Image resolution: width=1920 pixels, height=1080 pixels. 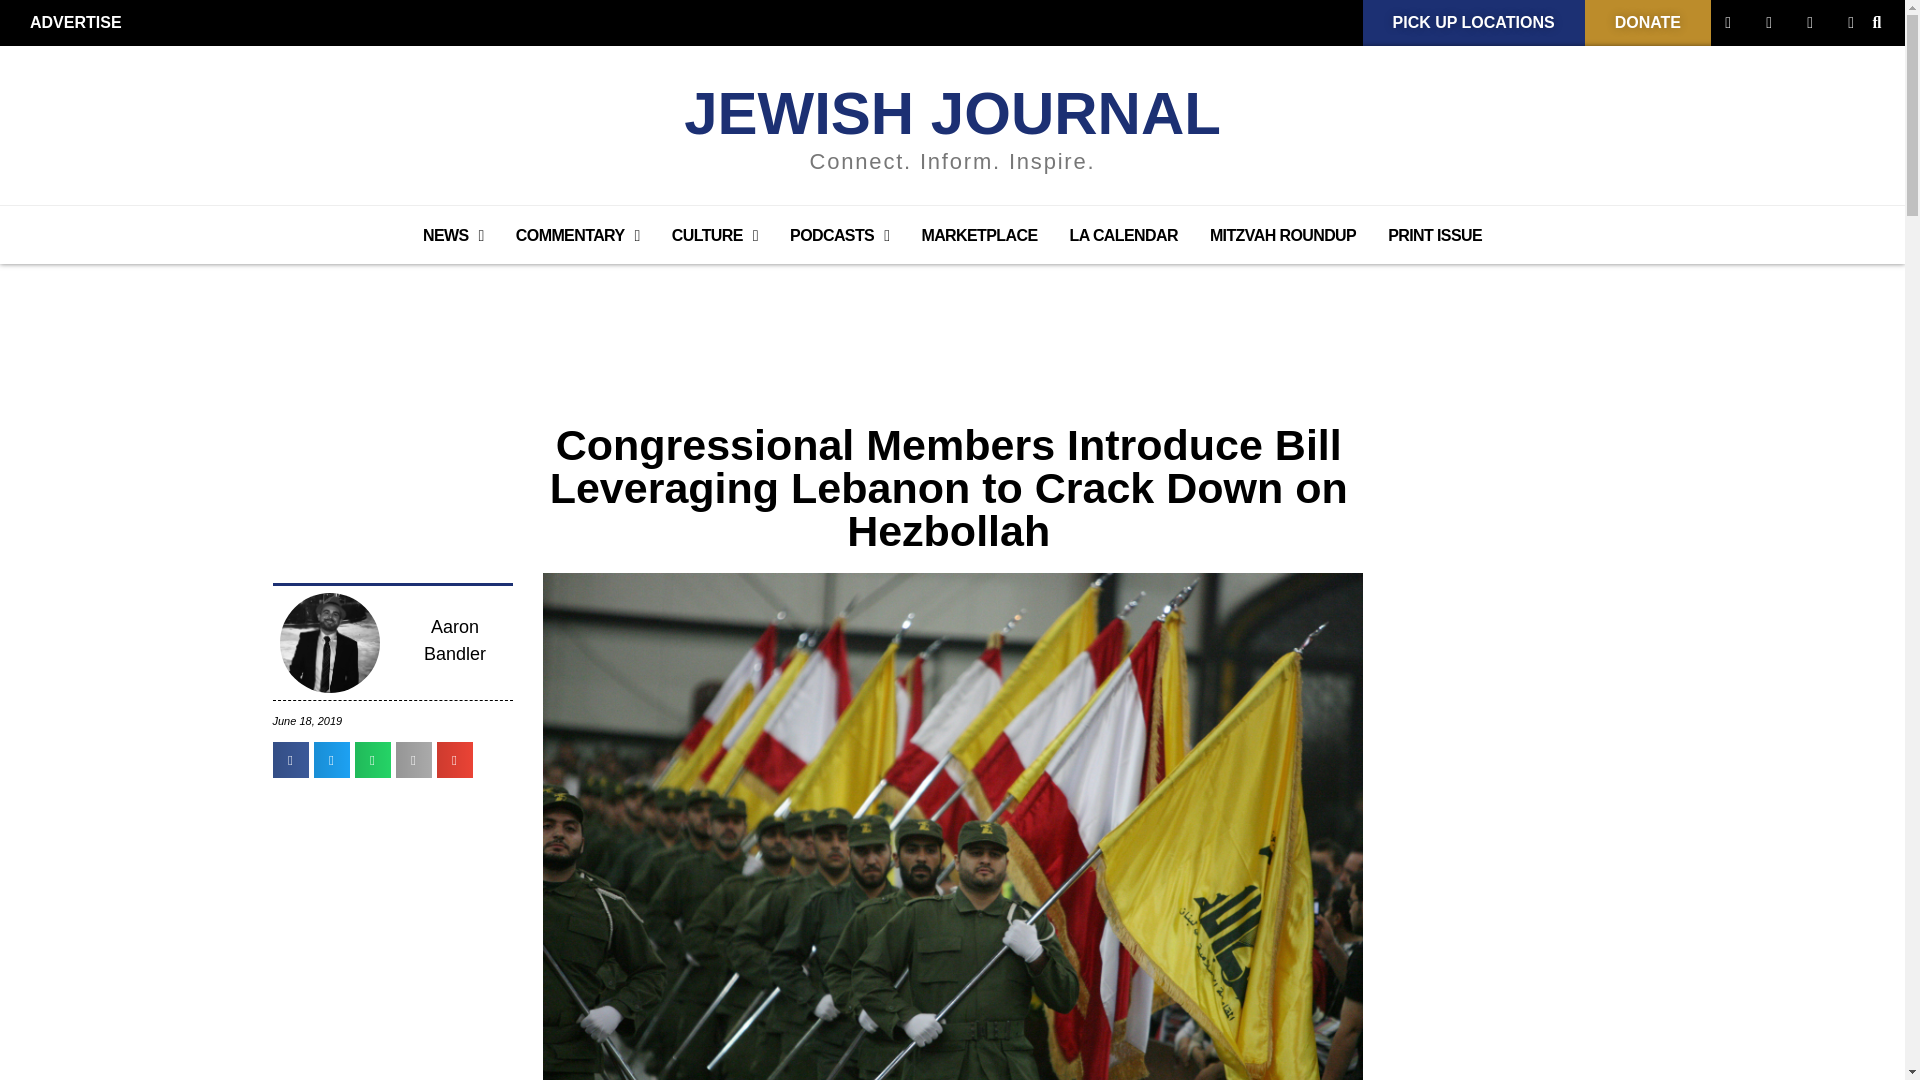 I want to click on 3rd party ad content, so click(x=951, y=318).